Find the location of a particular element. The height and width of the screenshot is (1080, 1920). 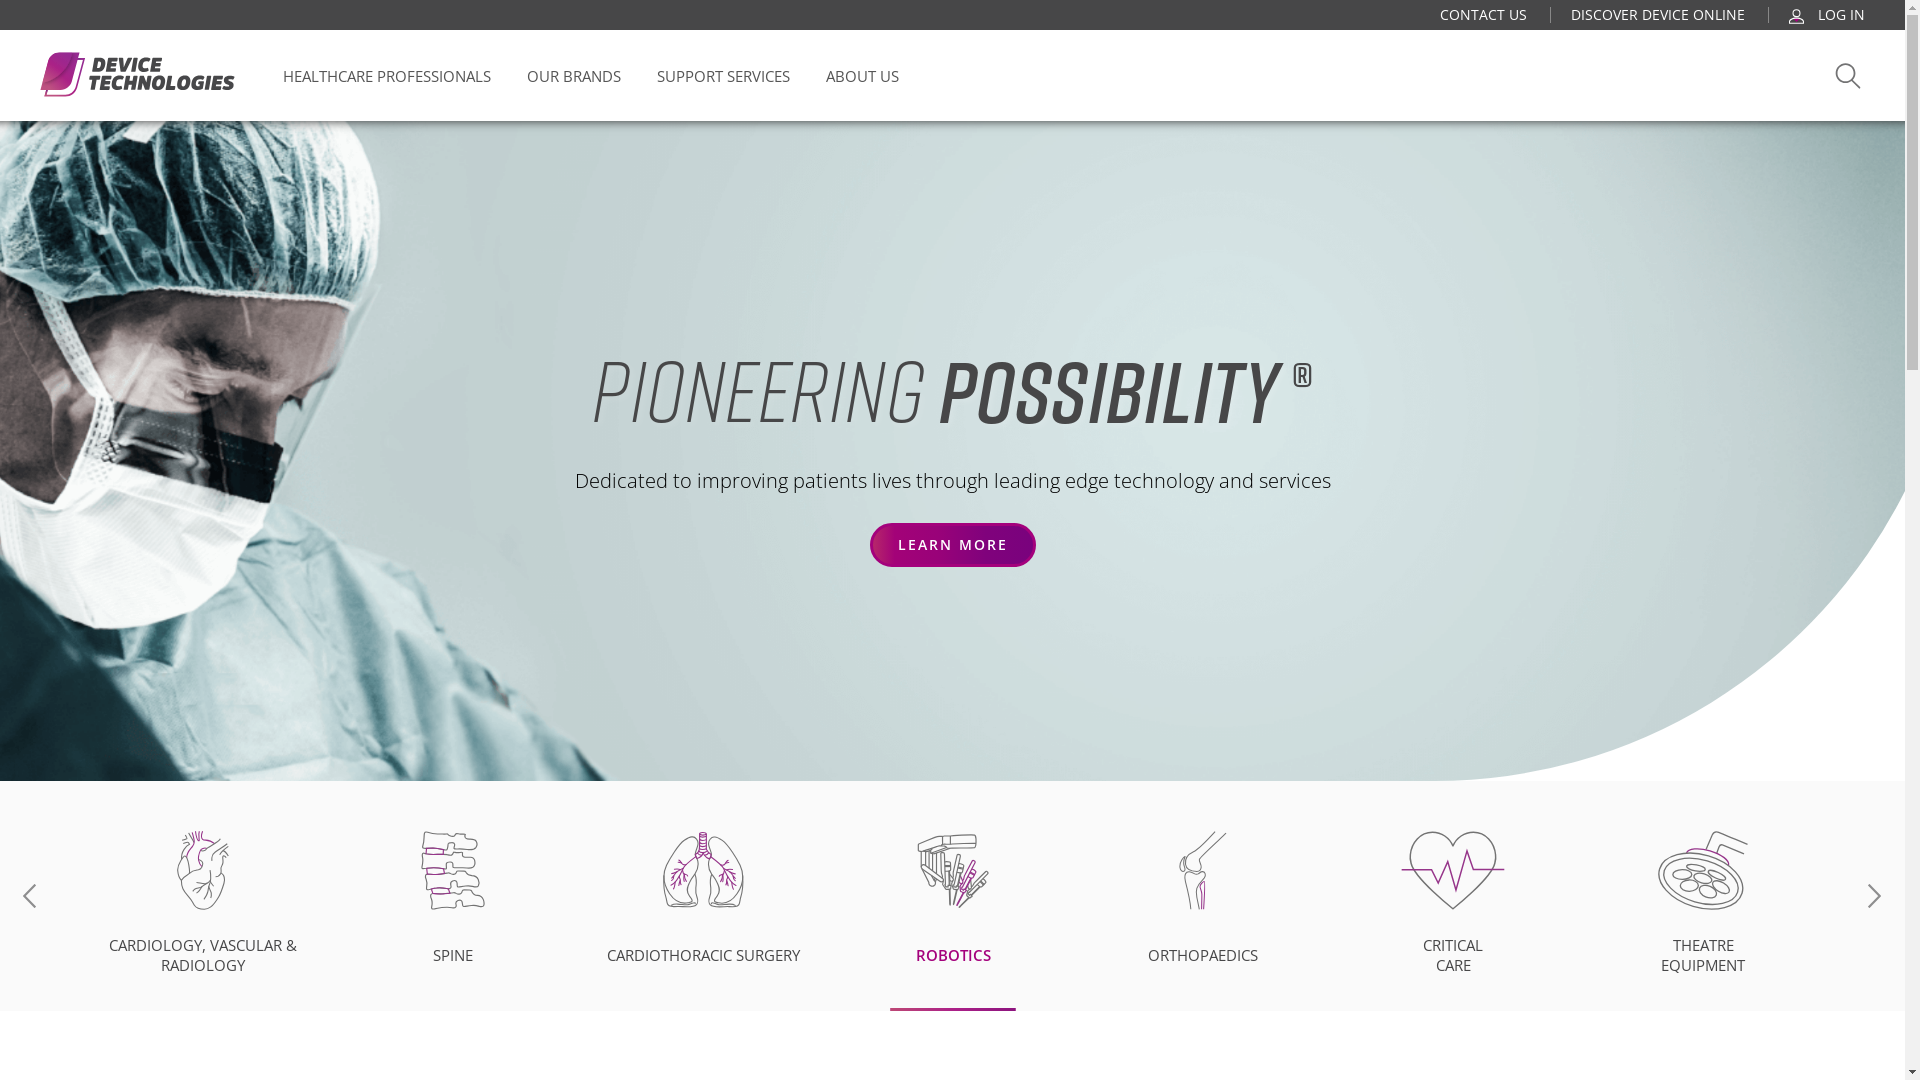

CARDIOLOGY, VASCULAR & RADIOLOGY is located at coordinates (203, 896).